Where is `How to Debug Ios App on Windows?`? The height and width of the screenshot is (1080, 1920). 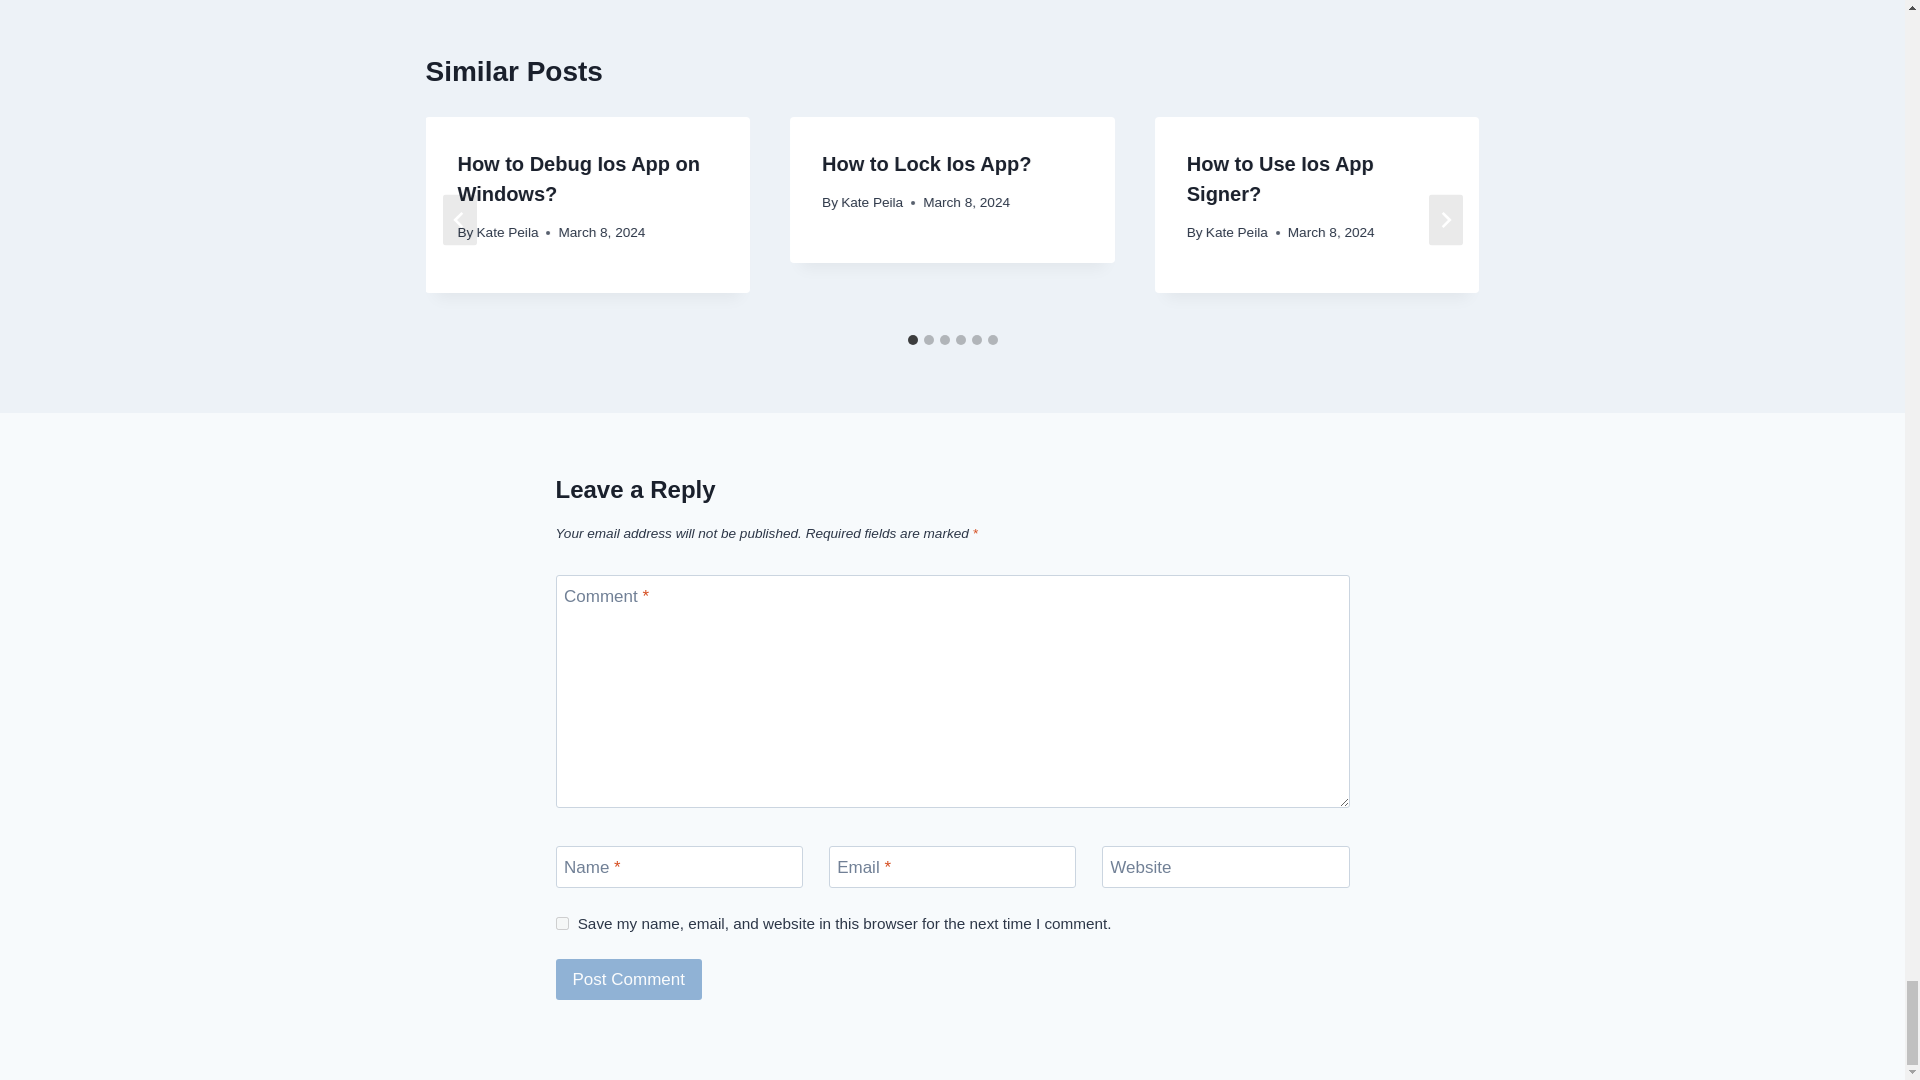
How to Debug Ios App on Windows? is located at coordinates (578, 179).